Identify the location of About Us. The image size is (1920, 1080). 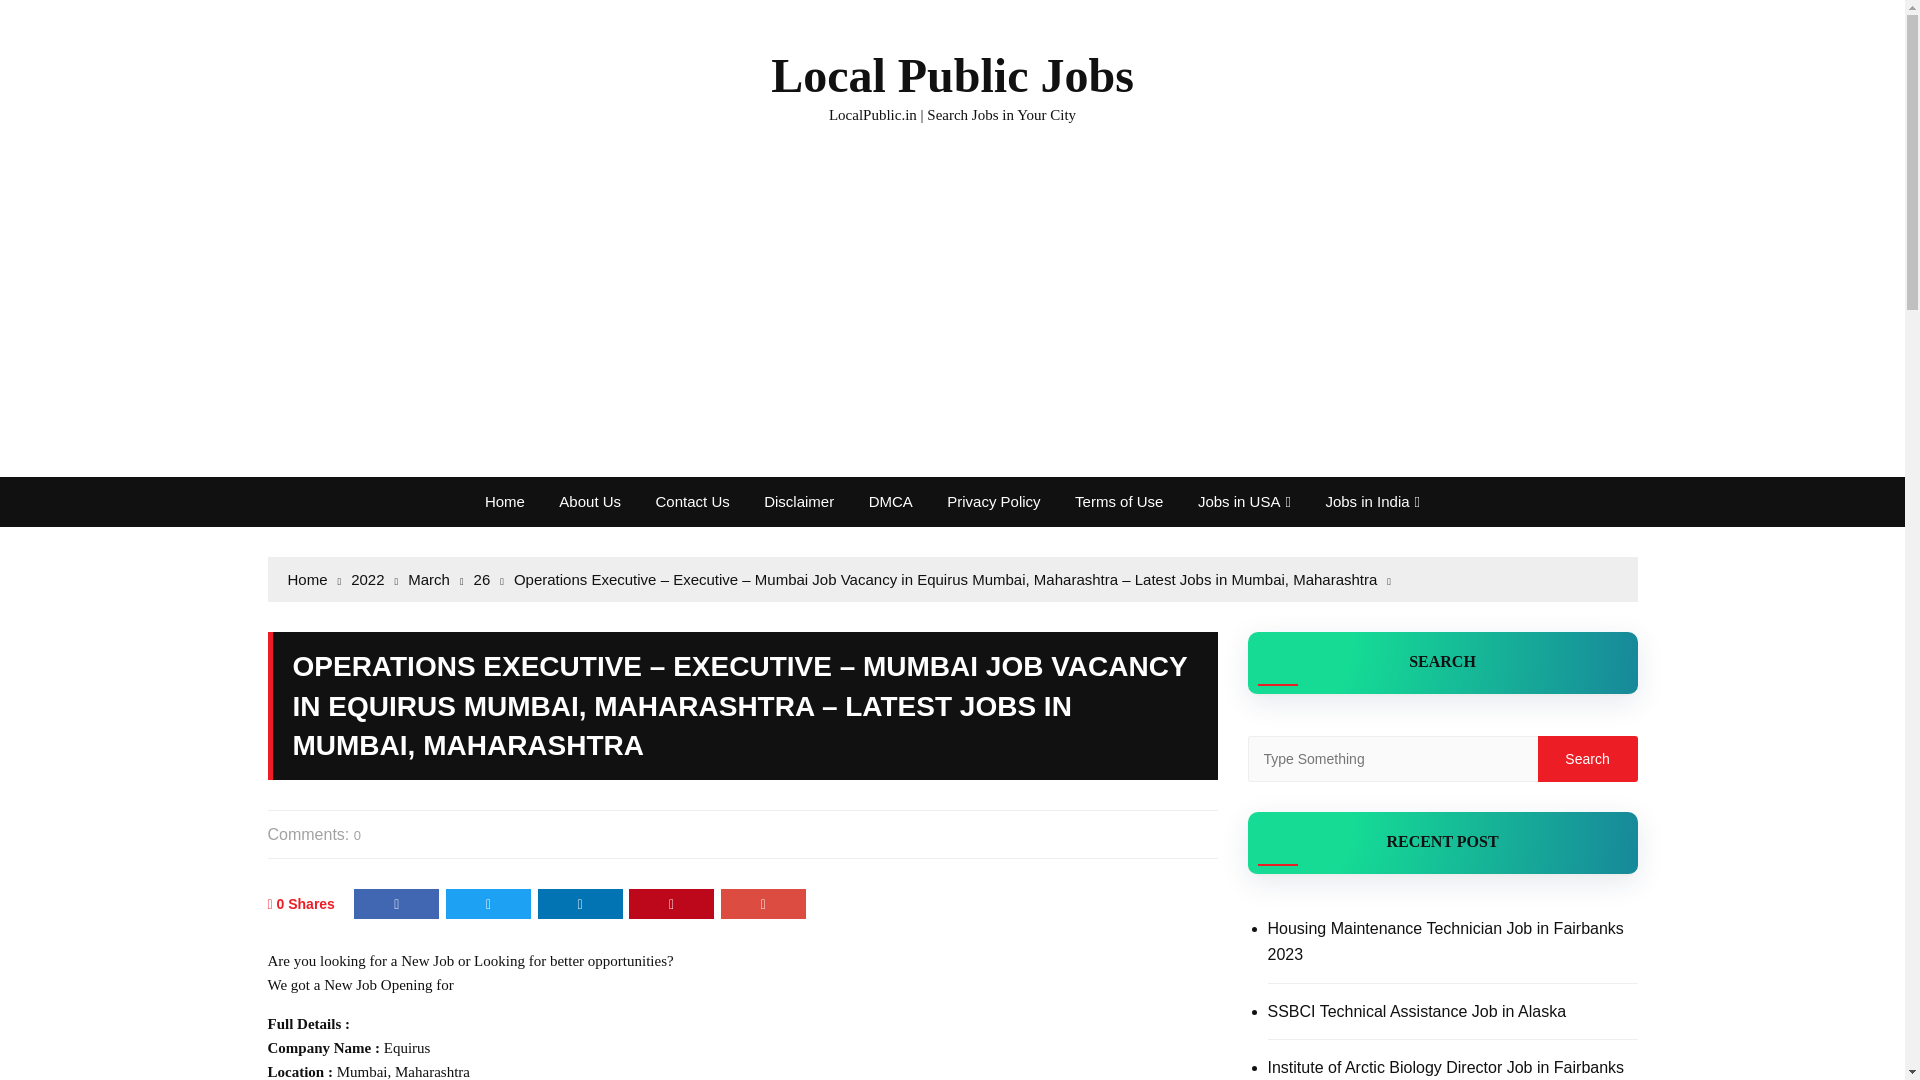
(589, 502).